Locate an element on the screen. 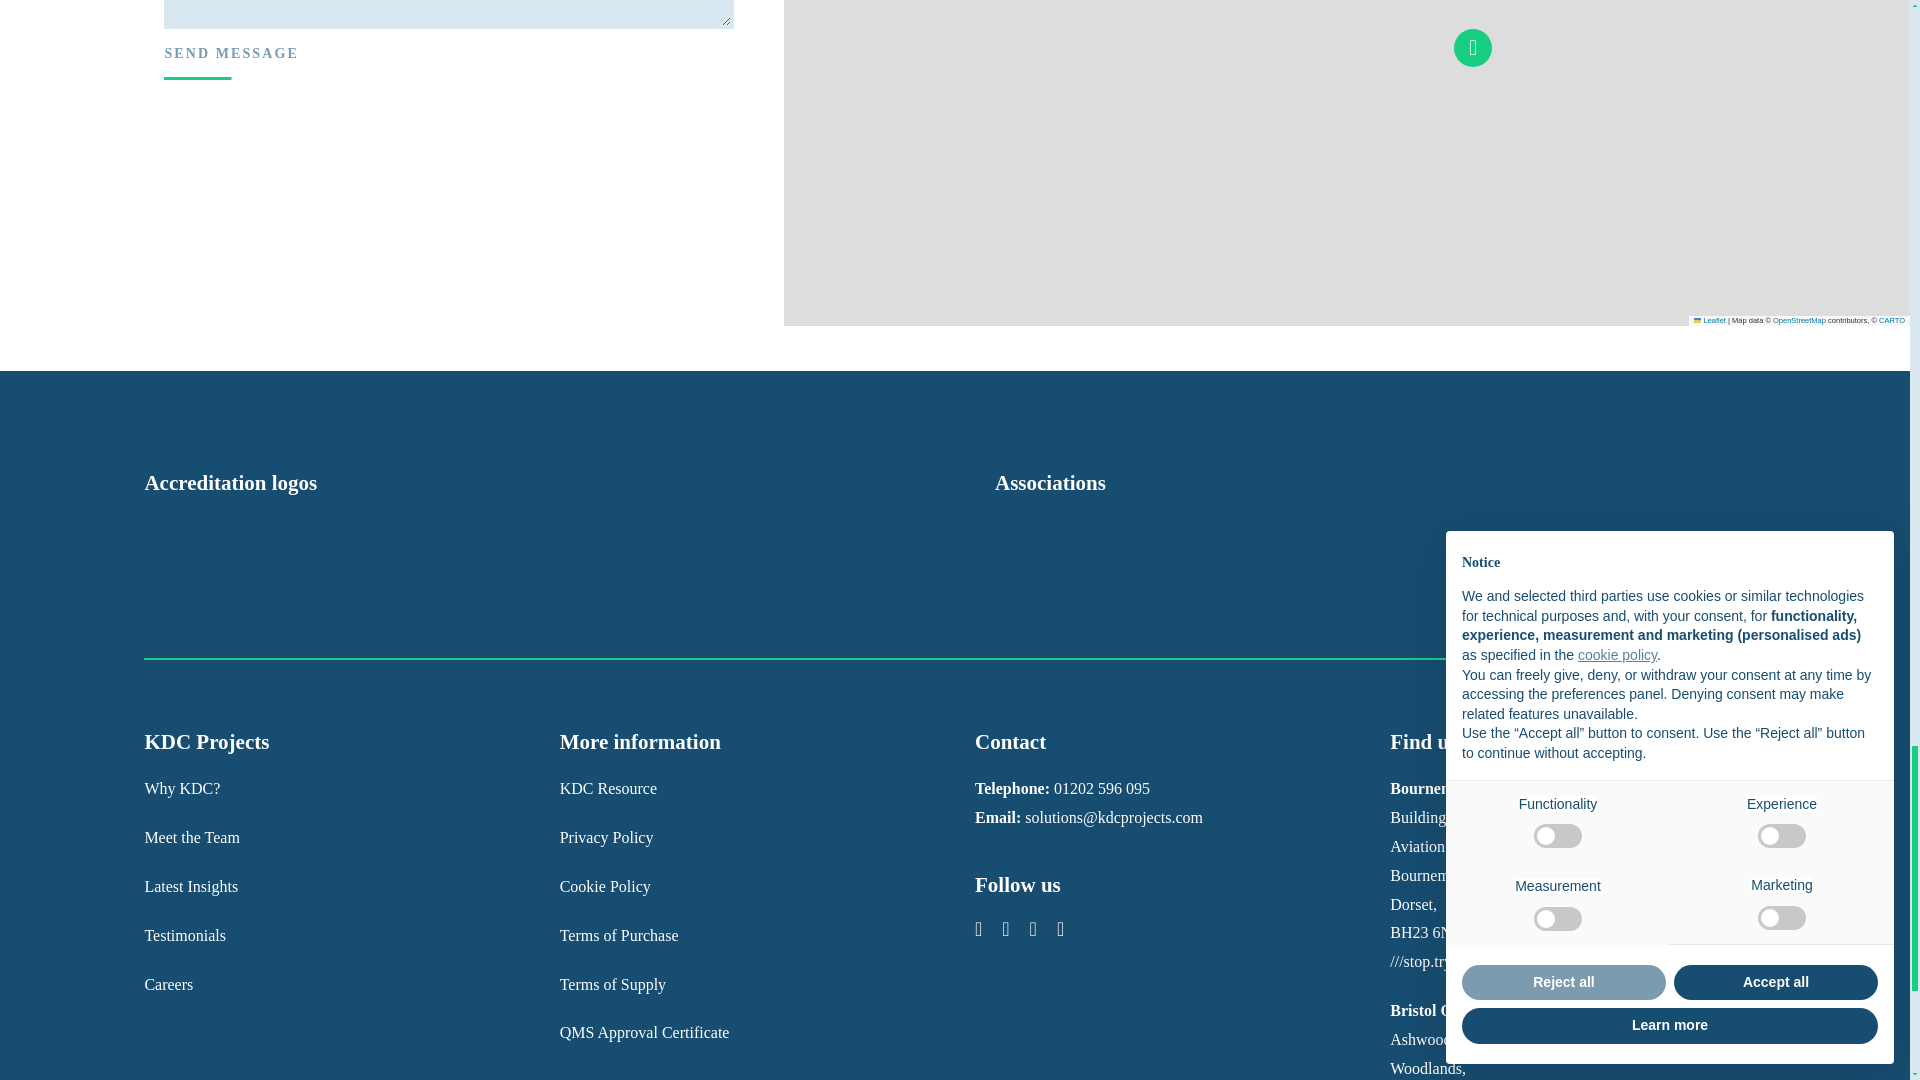  Privacy Policy  is located at coordinates (607, 837).